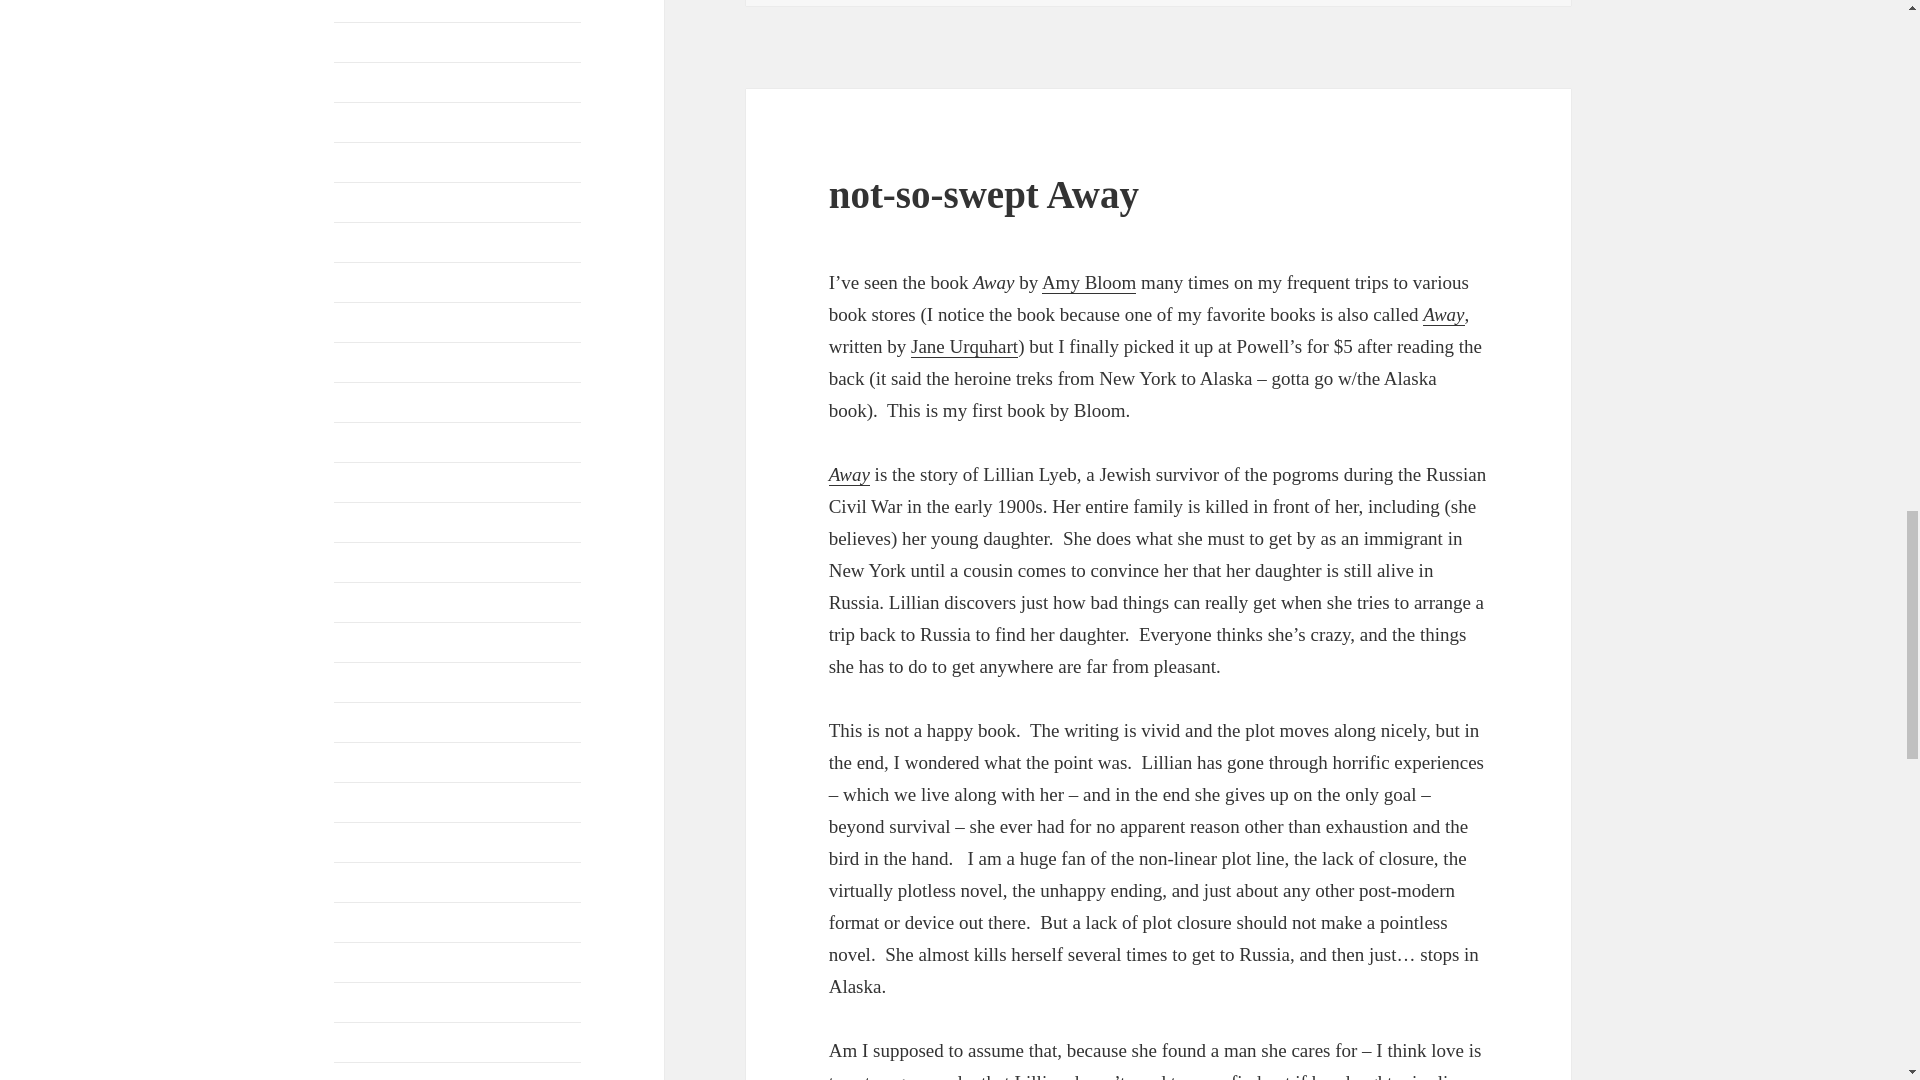 Image resolution: width=1920 pixels, height=1080 pixels. Describe the element at coordinates (386, 162) in the screenshot. I see `September 2015` at that location.